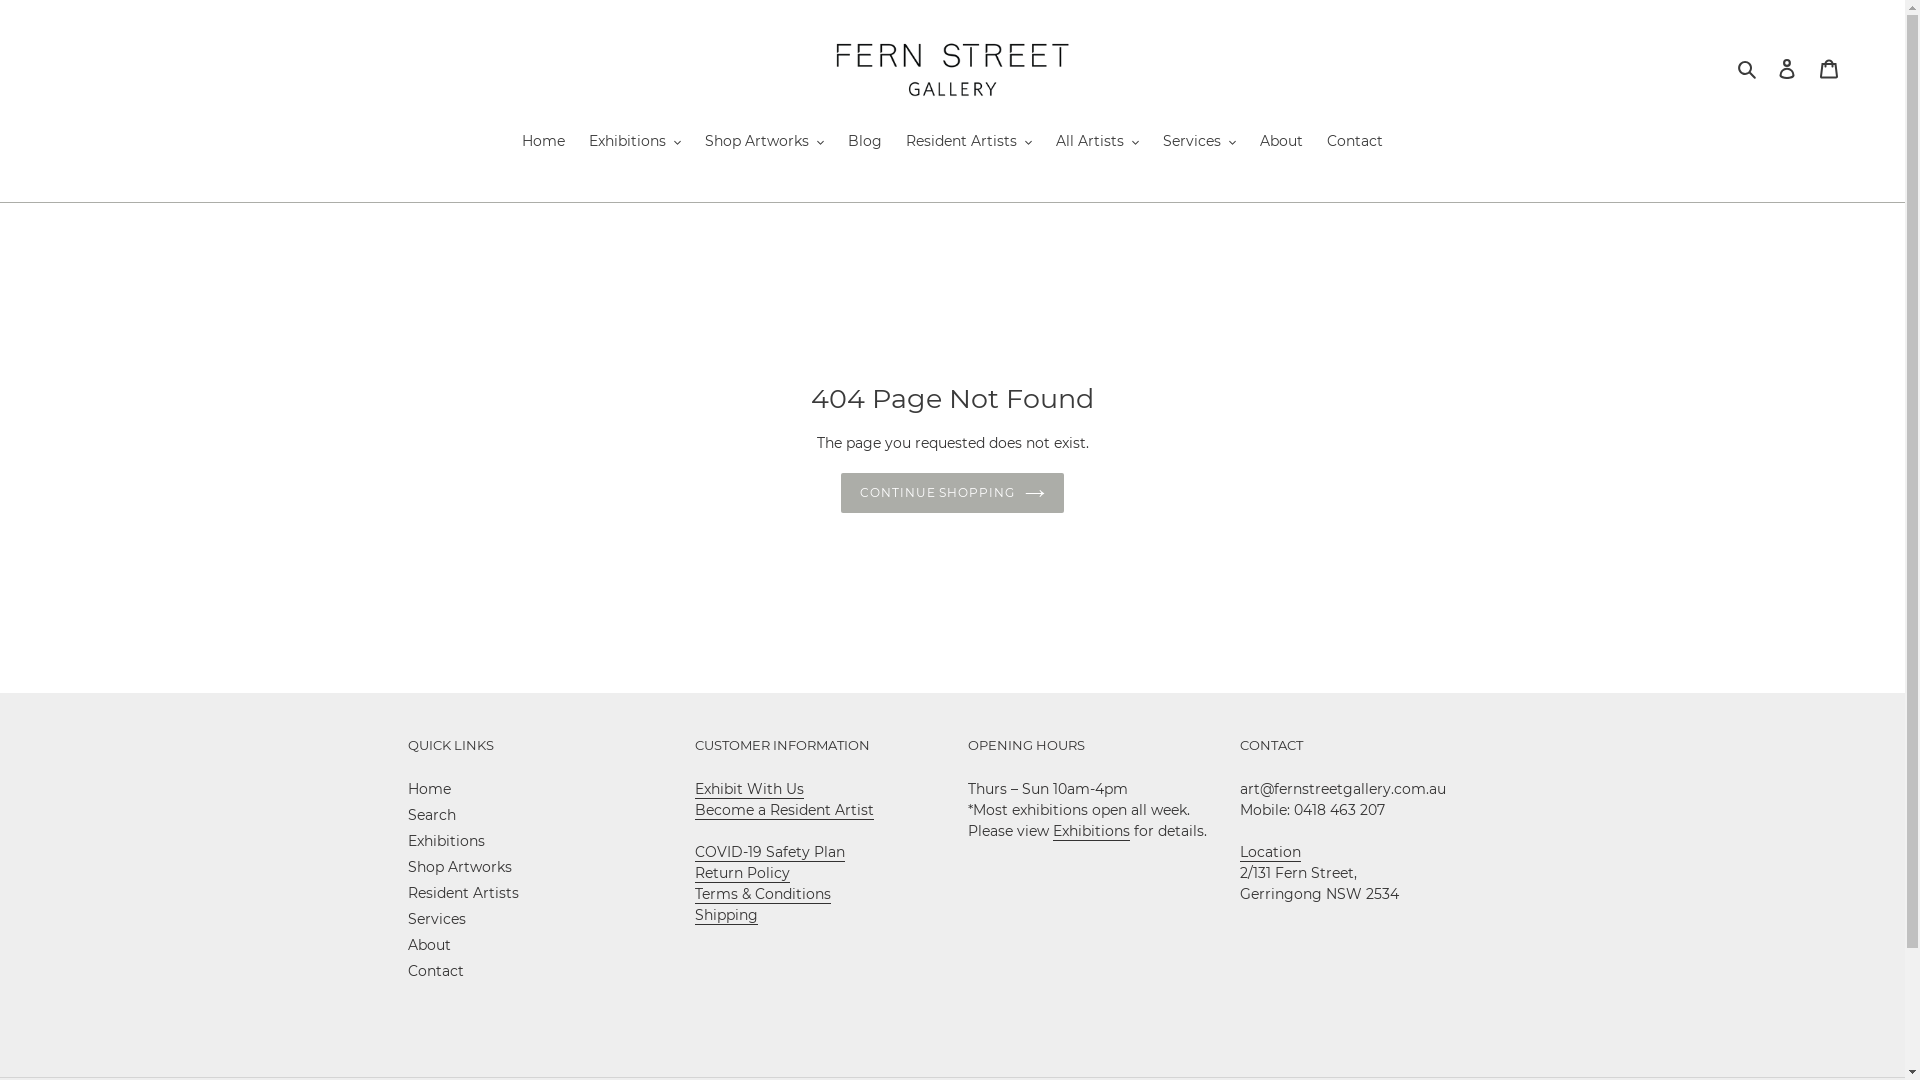 This screenshot has height=1080, width=1920. Describe the element at coordinates (635, 143) in the screenshot. I see `Exhibitions` at that location.